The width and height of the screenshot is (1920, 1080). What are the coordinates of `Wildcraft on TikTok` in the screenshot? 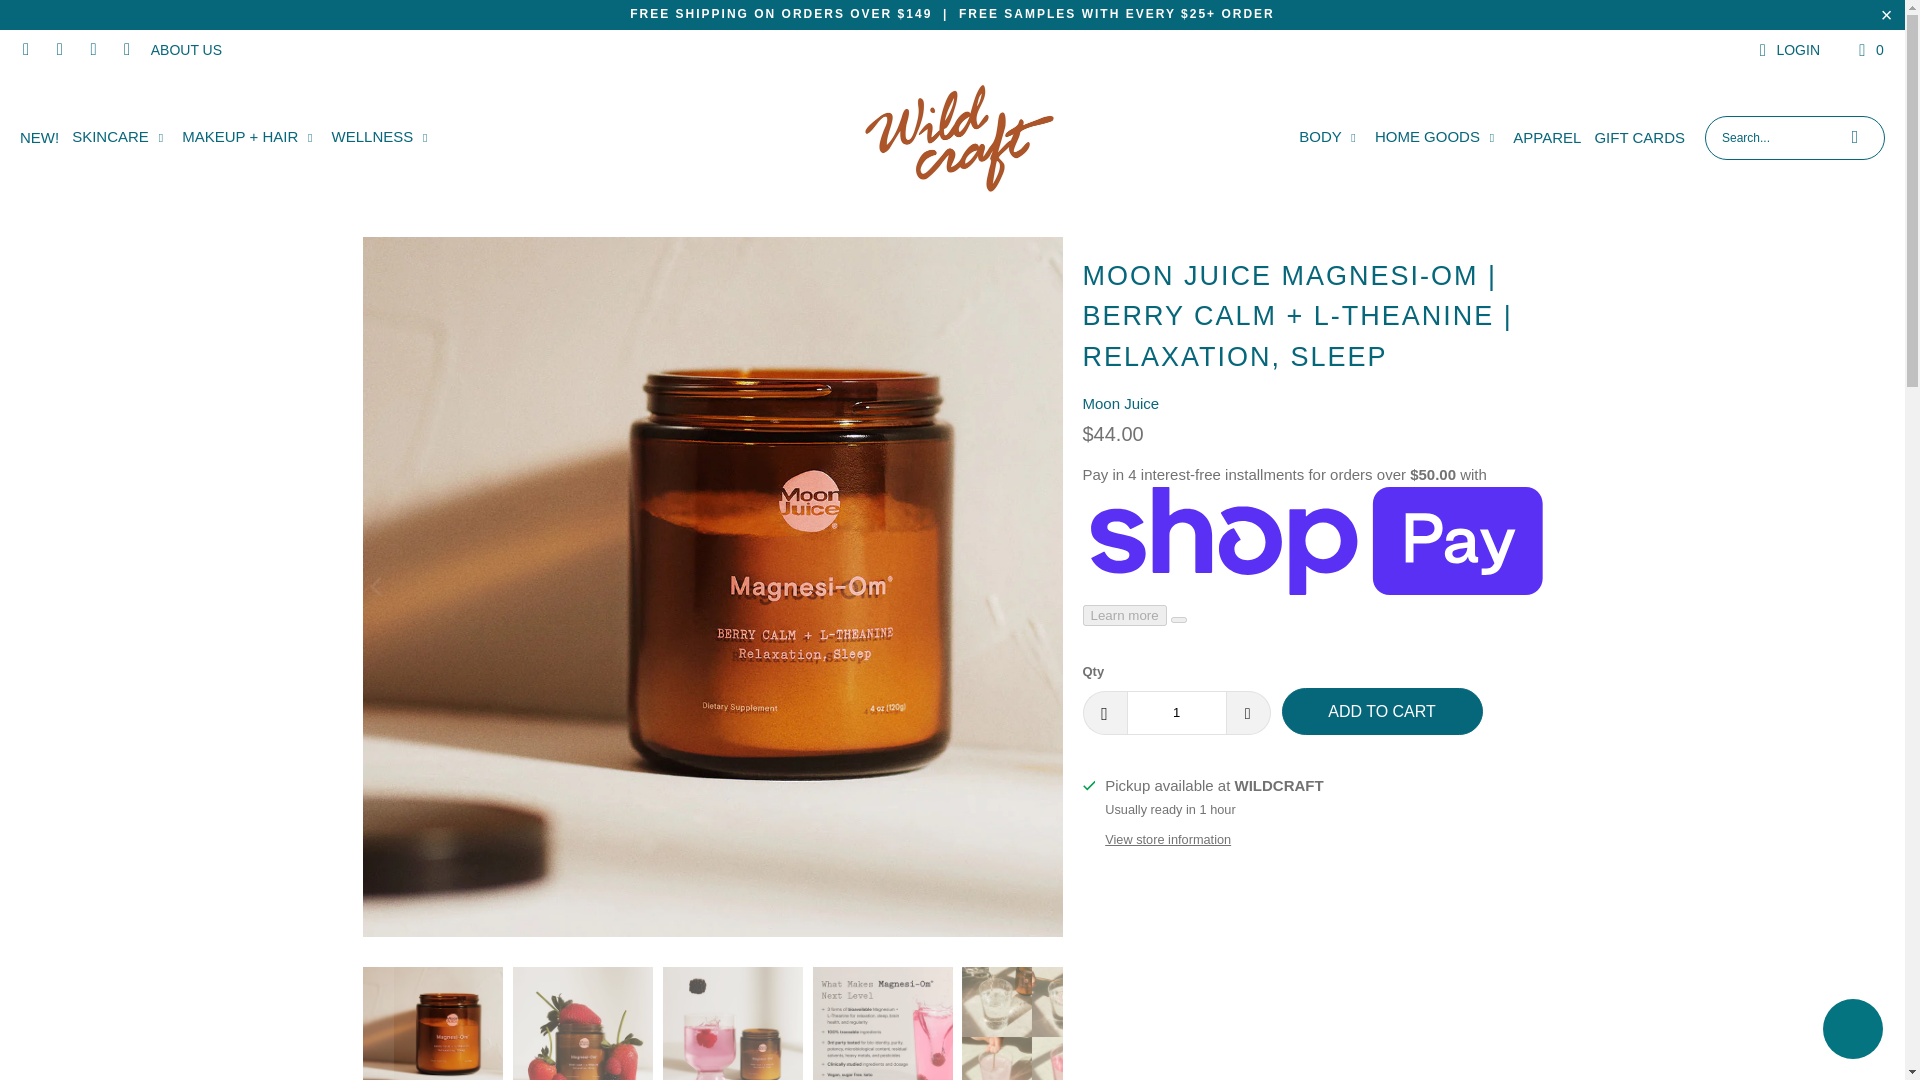 It's located at (92, 50).